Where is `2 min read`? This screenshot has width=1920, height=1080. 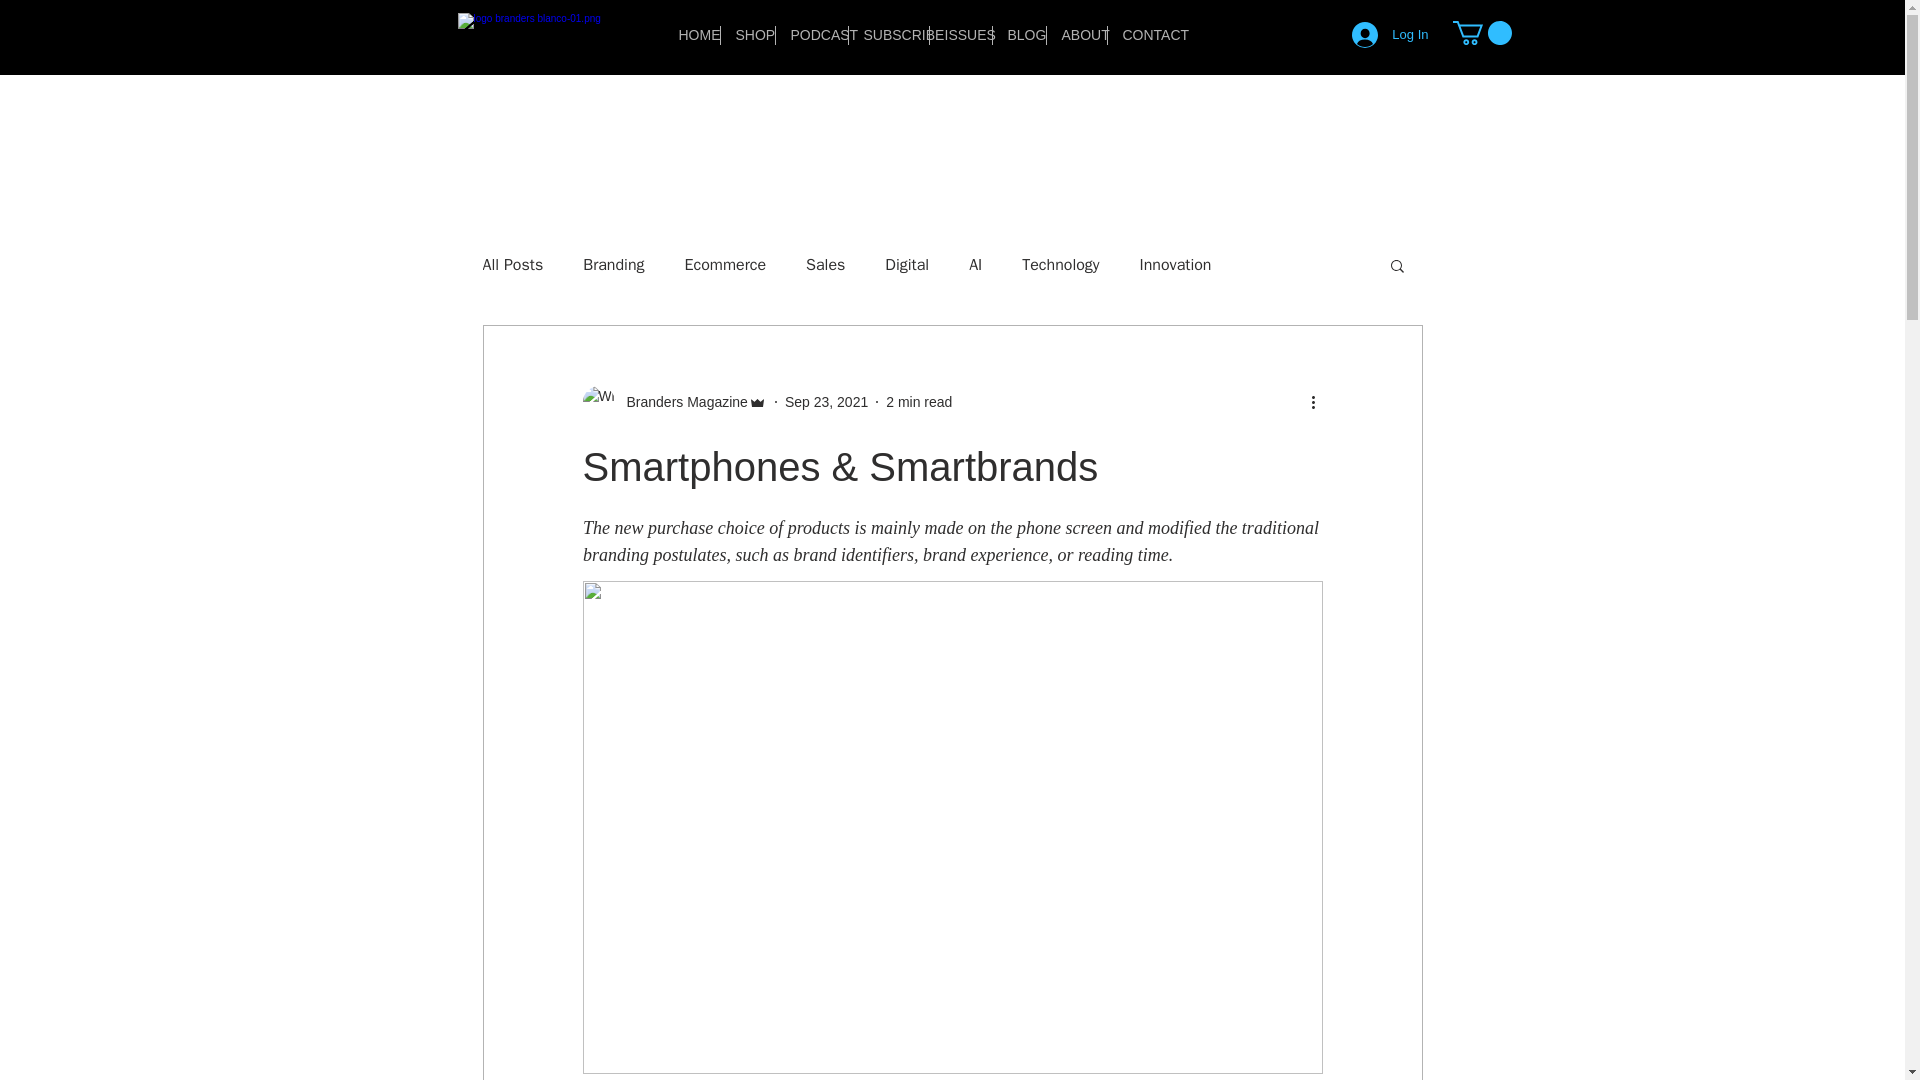 2 min read is located at coordinates (918, 402).